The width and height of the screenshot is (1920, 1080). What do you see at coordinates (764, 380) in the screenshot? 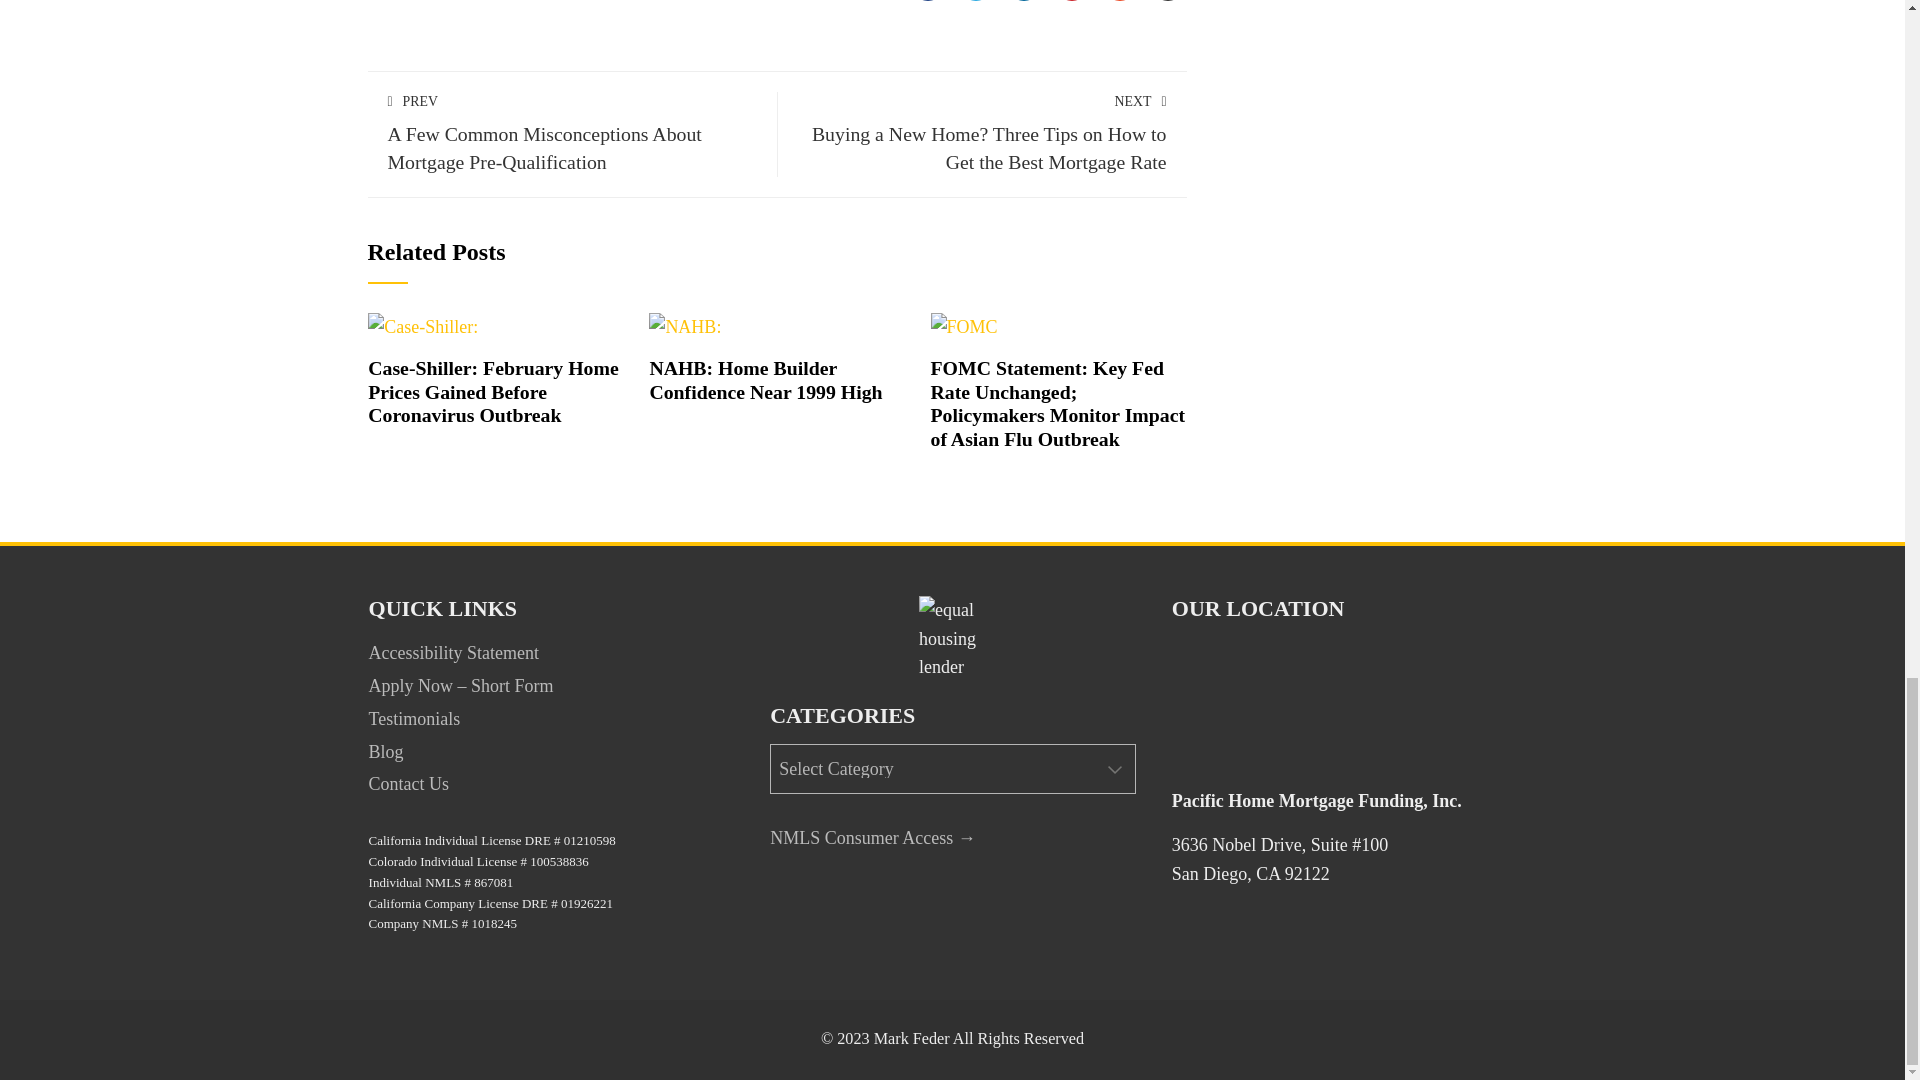
I see `NAHB: Home Builder Confidence Near 1999 High` at bounding box center [764, 380].